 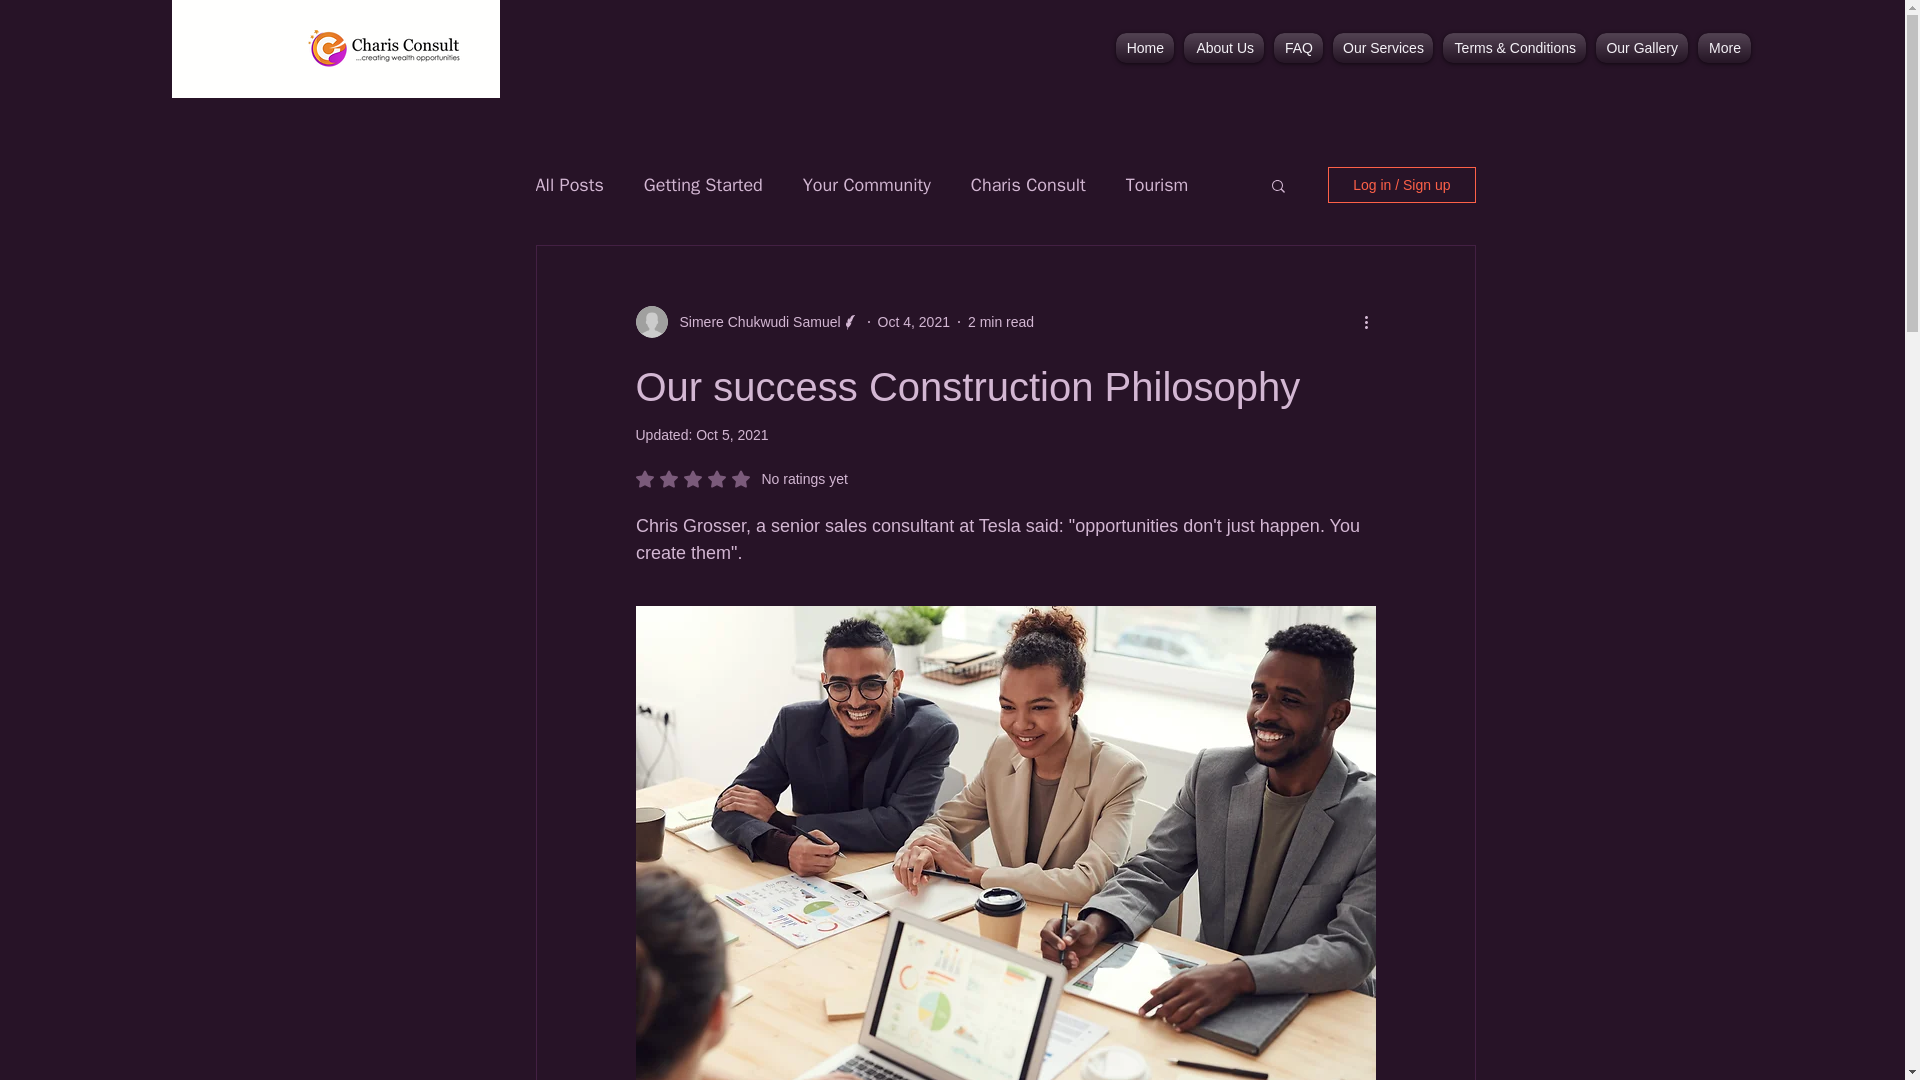 I want to click on Simere Chukwudi Samuel, so click(x=1224, y=48).